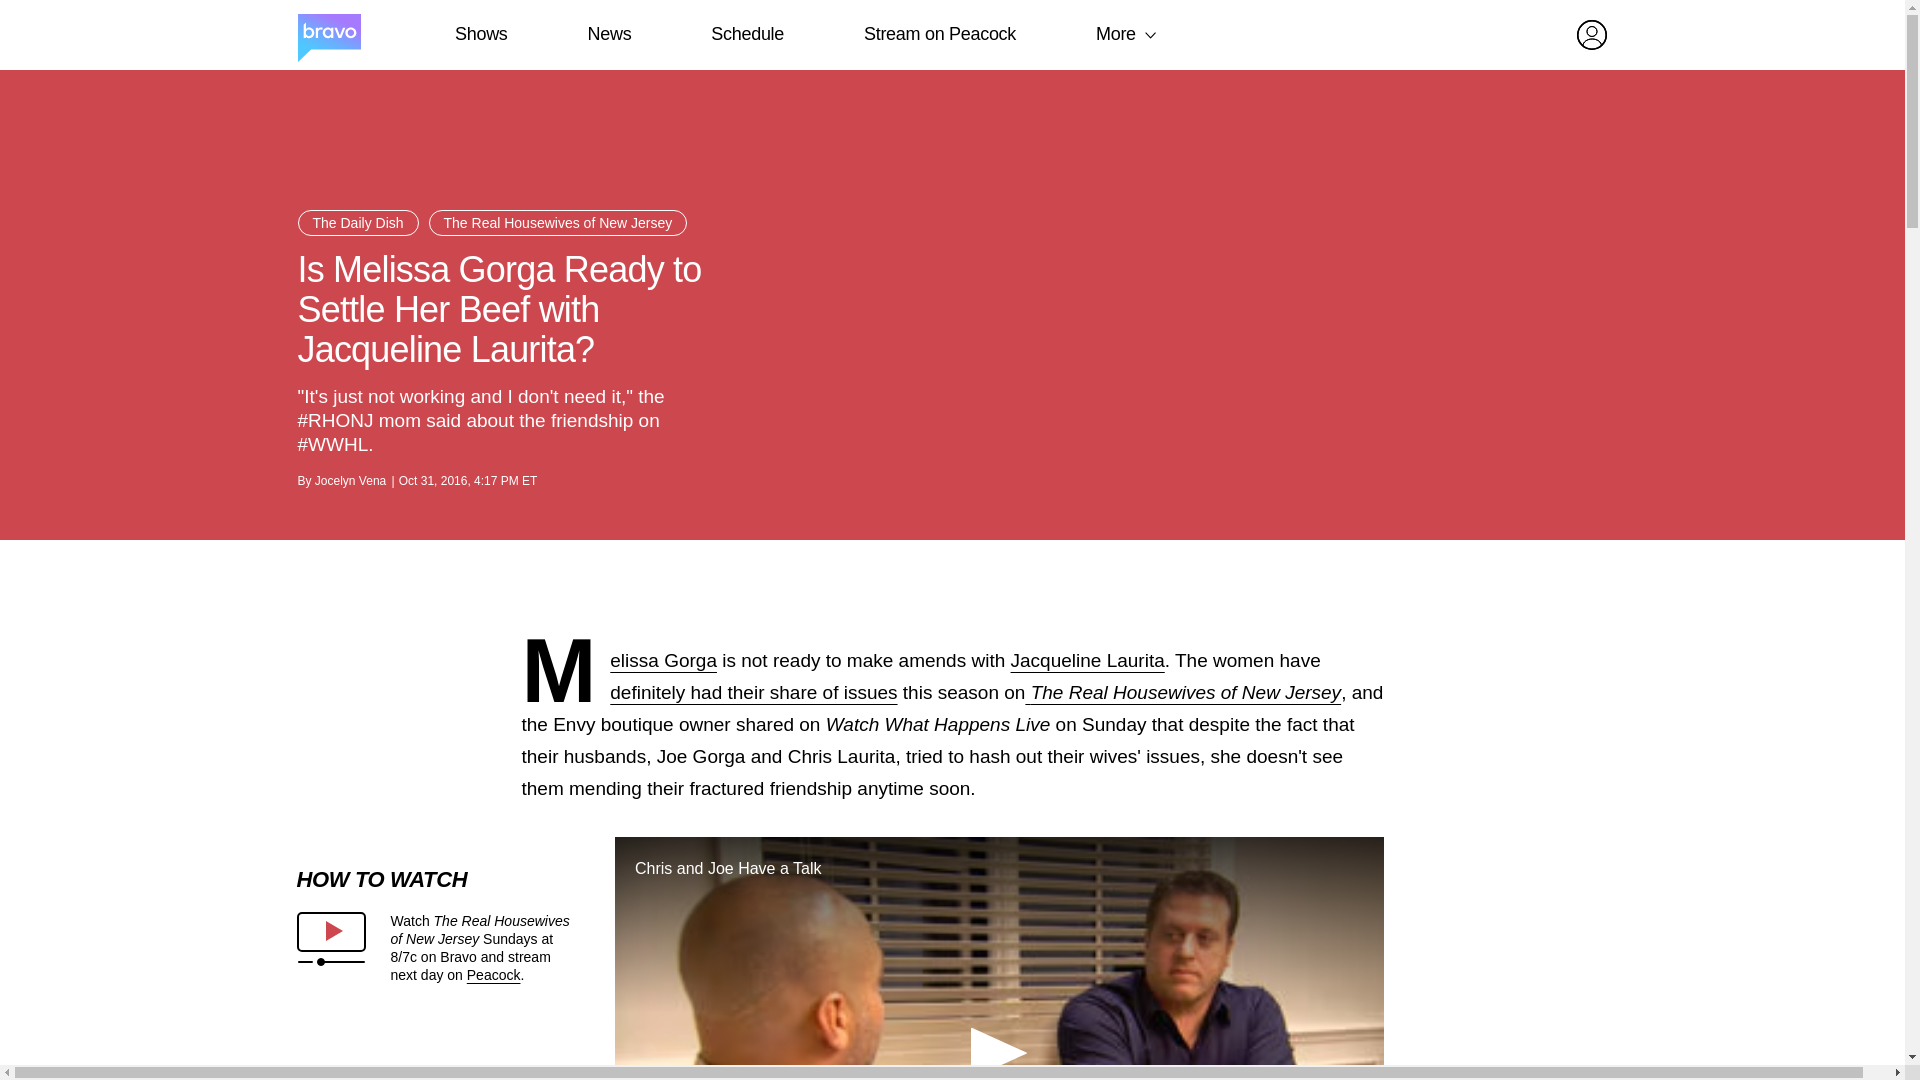 This screenshot has height=1080, width=1920. What do you see at coordinates (328, 35) in the screenshot?
I see `Home` at bounding box center [328, 35].